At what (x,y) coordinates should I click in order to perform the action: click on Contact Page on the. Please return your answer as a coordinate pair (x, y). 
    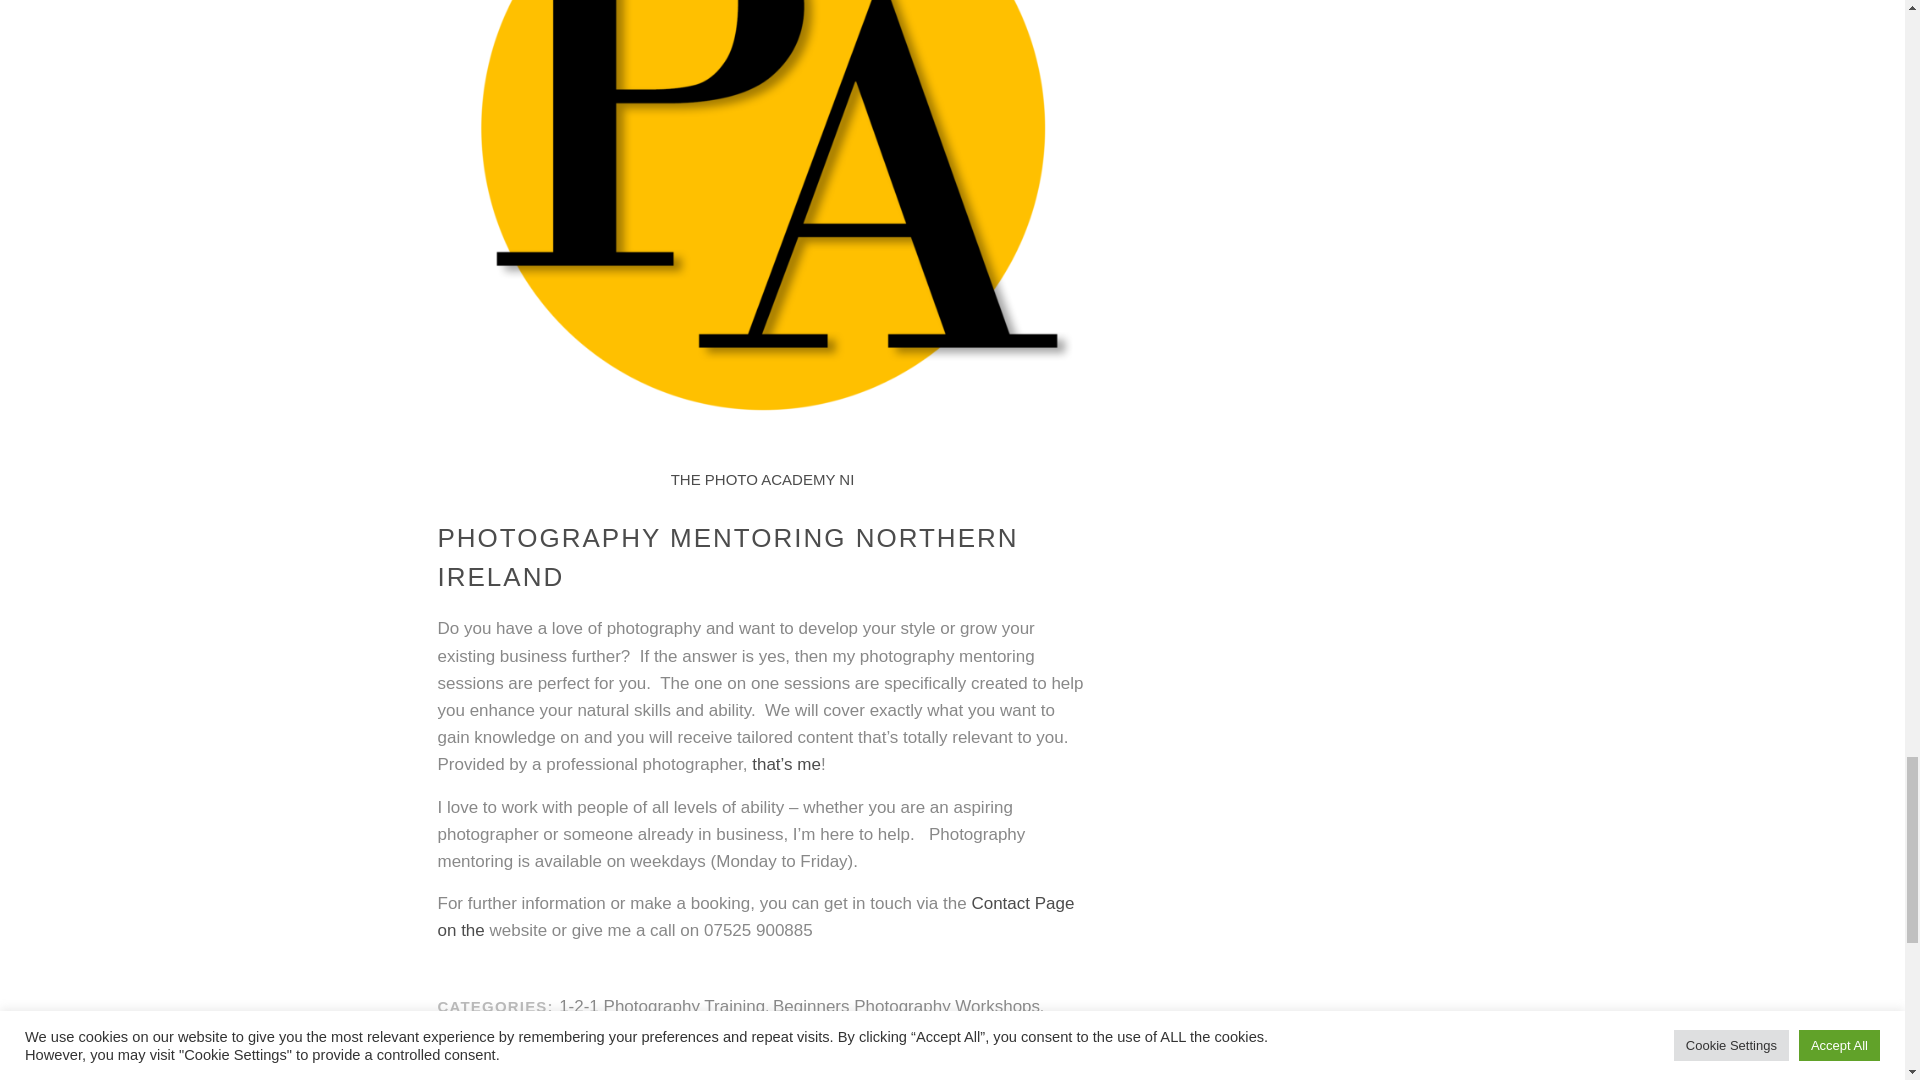
    Looking at the image, I should click on (756, 916).